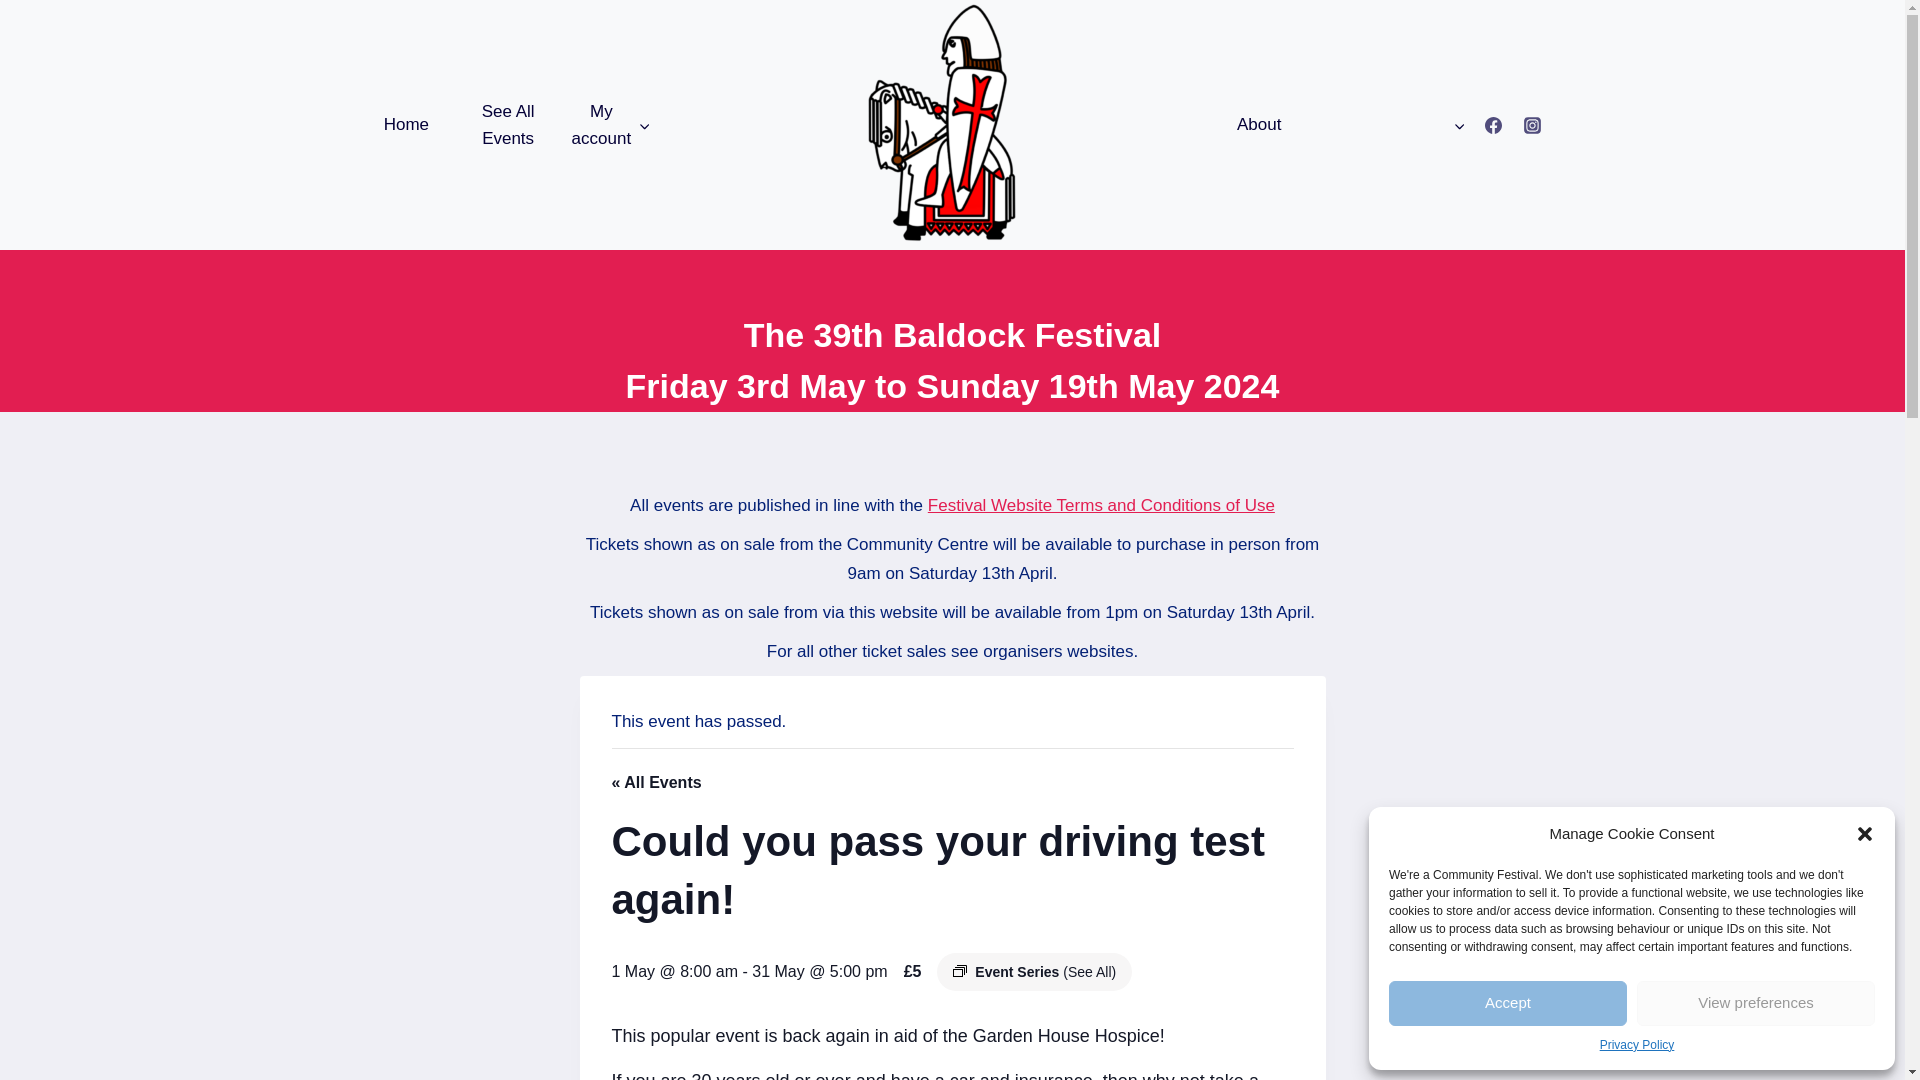  What do you see at coordinates (1636, 1045) in the screenshot?
I see `Privacy Policy` at bounding box center [1636, 1045].